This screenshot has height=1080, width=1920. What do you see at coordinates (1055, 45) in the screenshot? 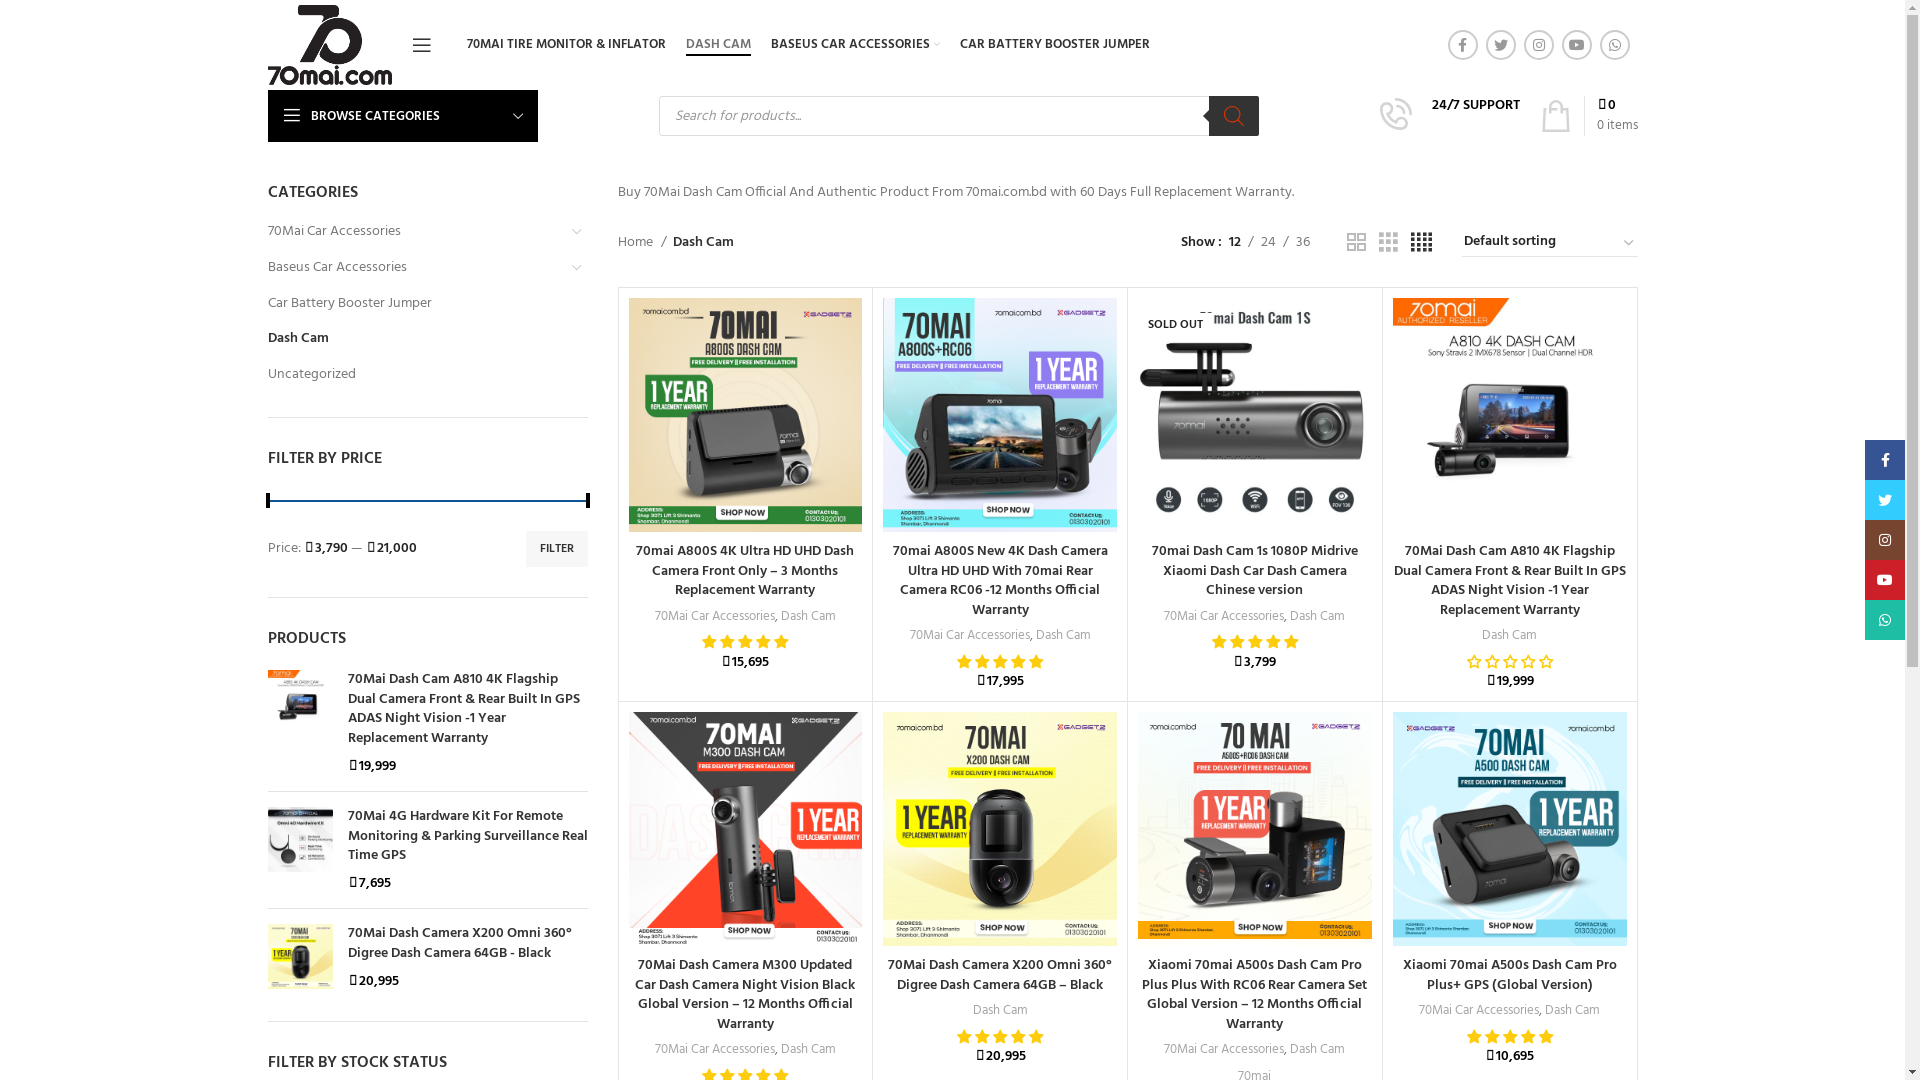
I see `CAR BATTERY BOOSTER JUMPER` at bounding box center [1055, 45].